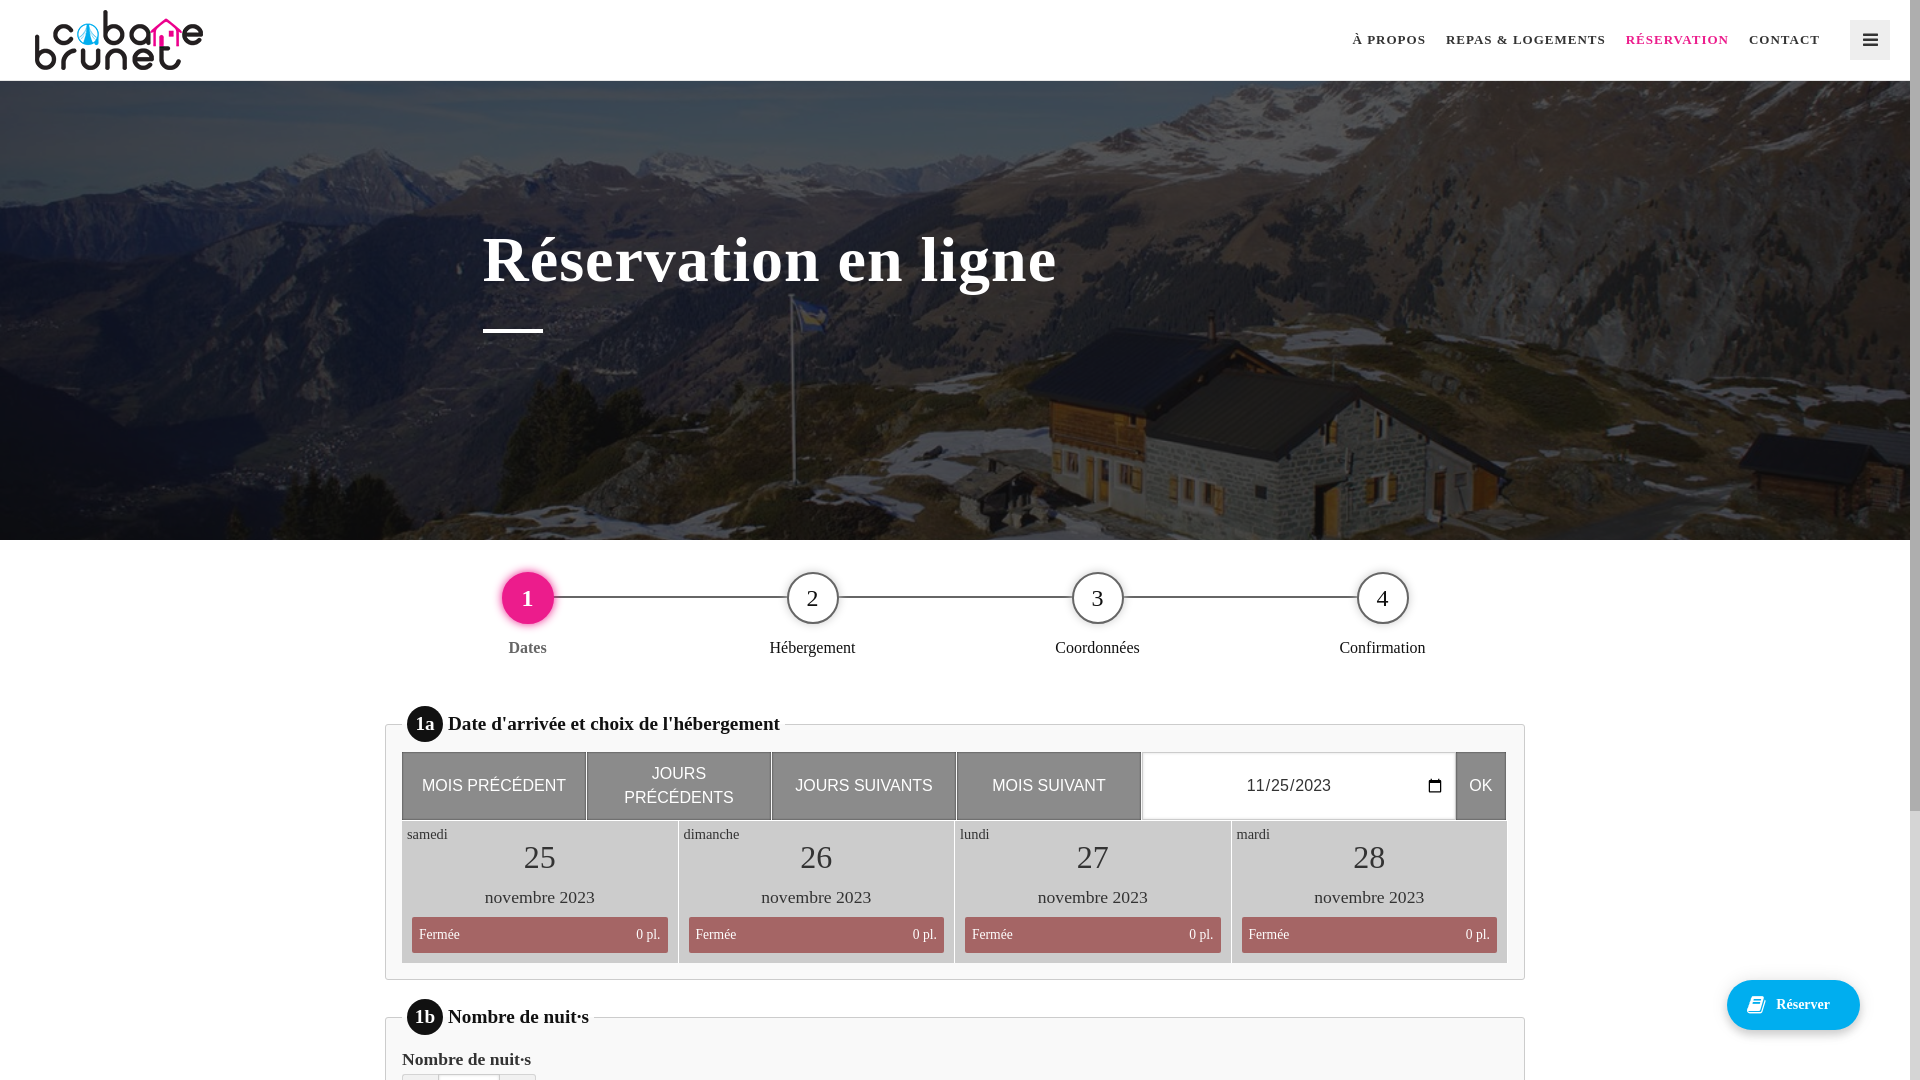 This screenshot has height=1080, width=1920. I want to click on OK, so click(1481, 786).